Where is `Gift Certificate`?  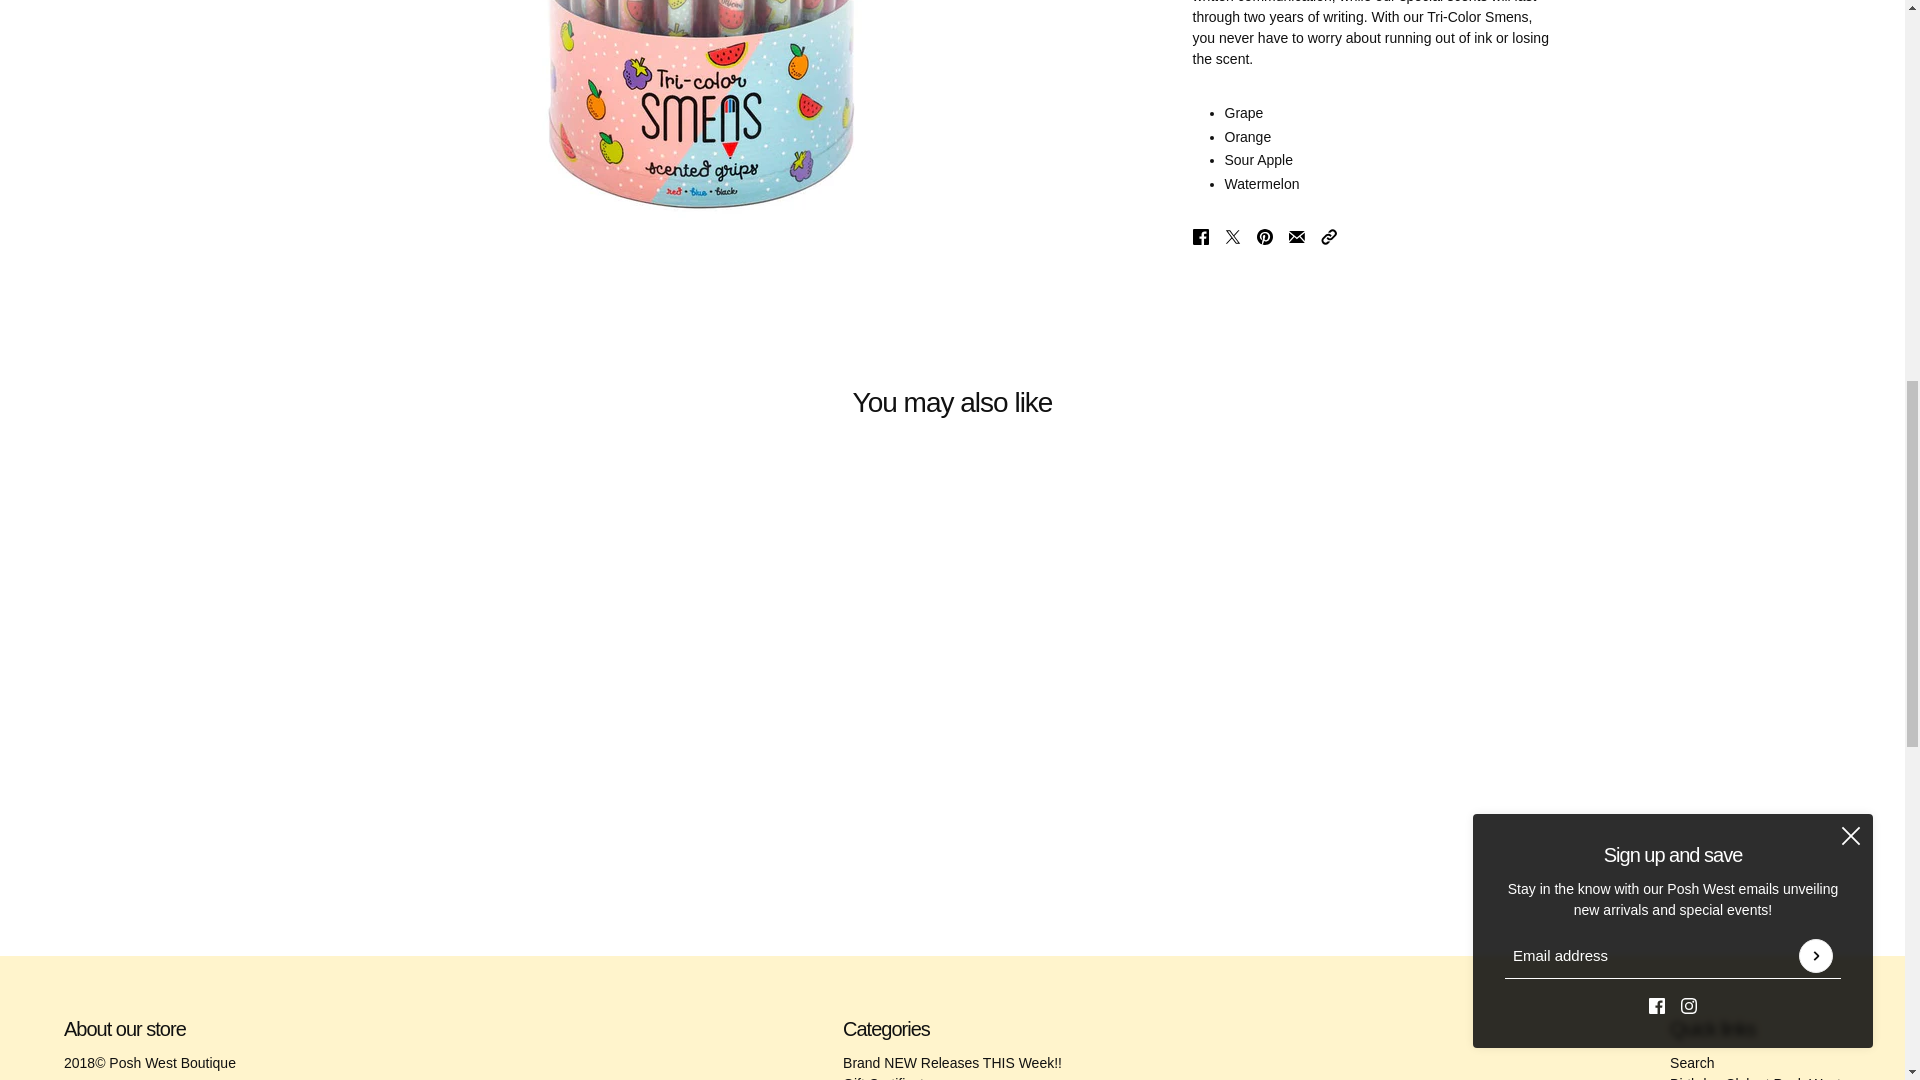
Gift Certificate is located at coordinates (886, 1078).